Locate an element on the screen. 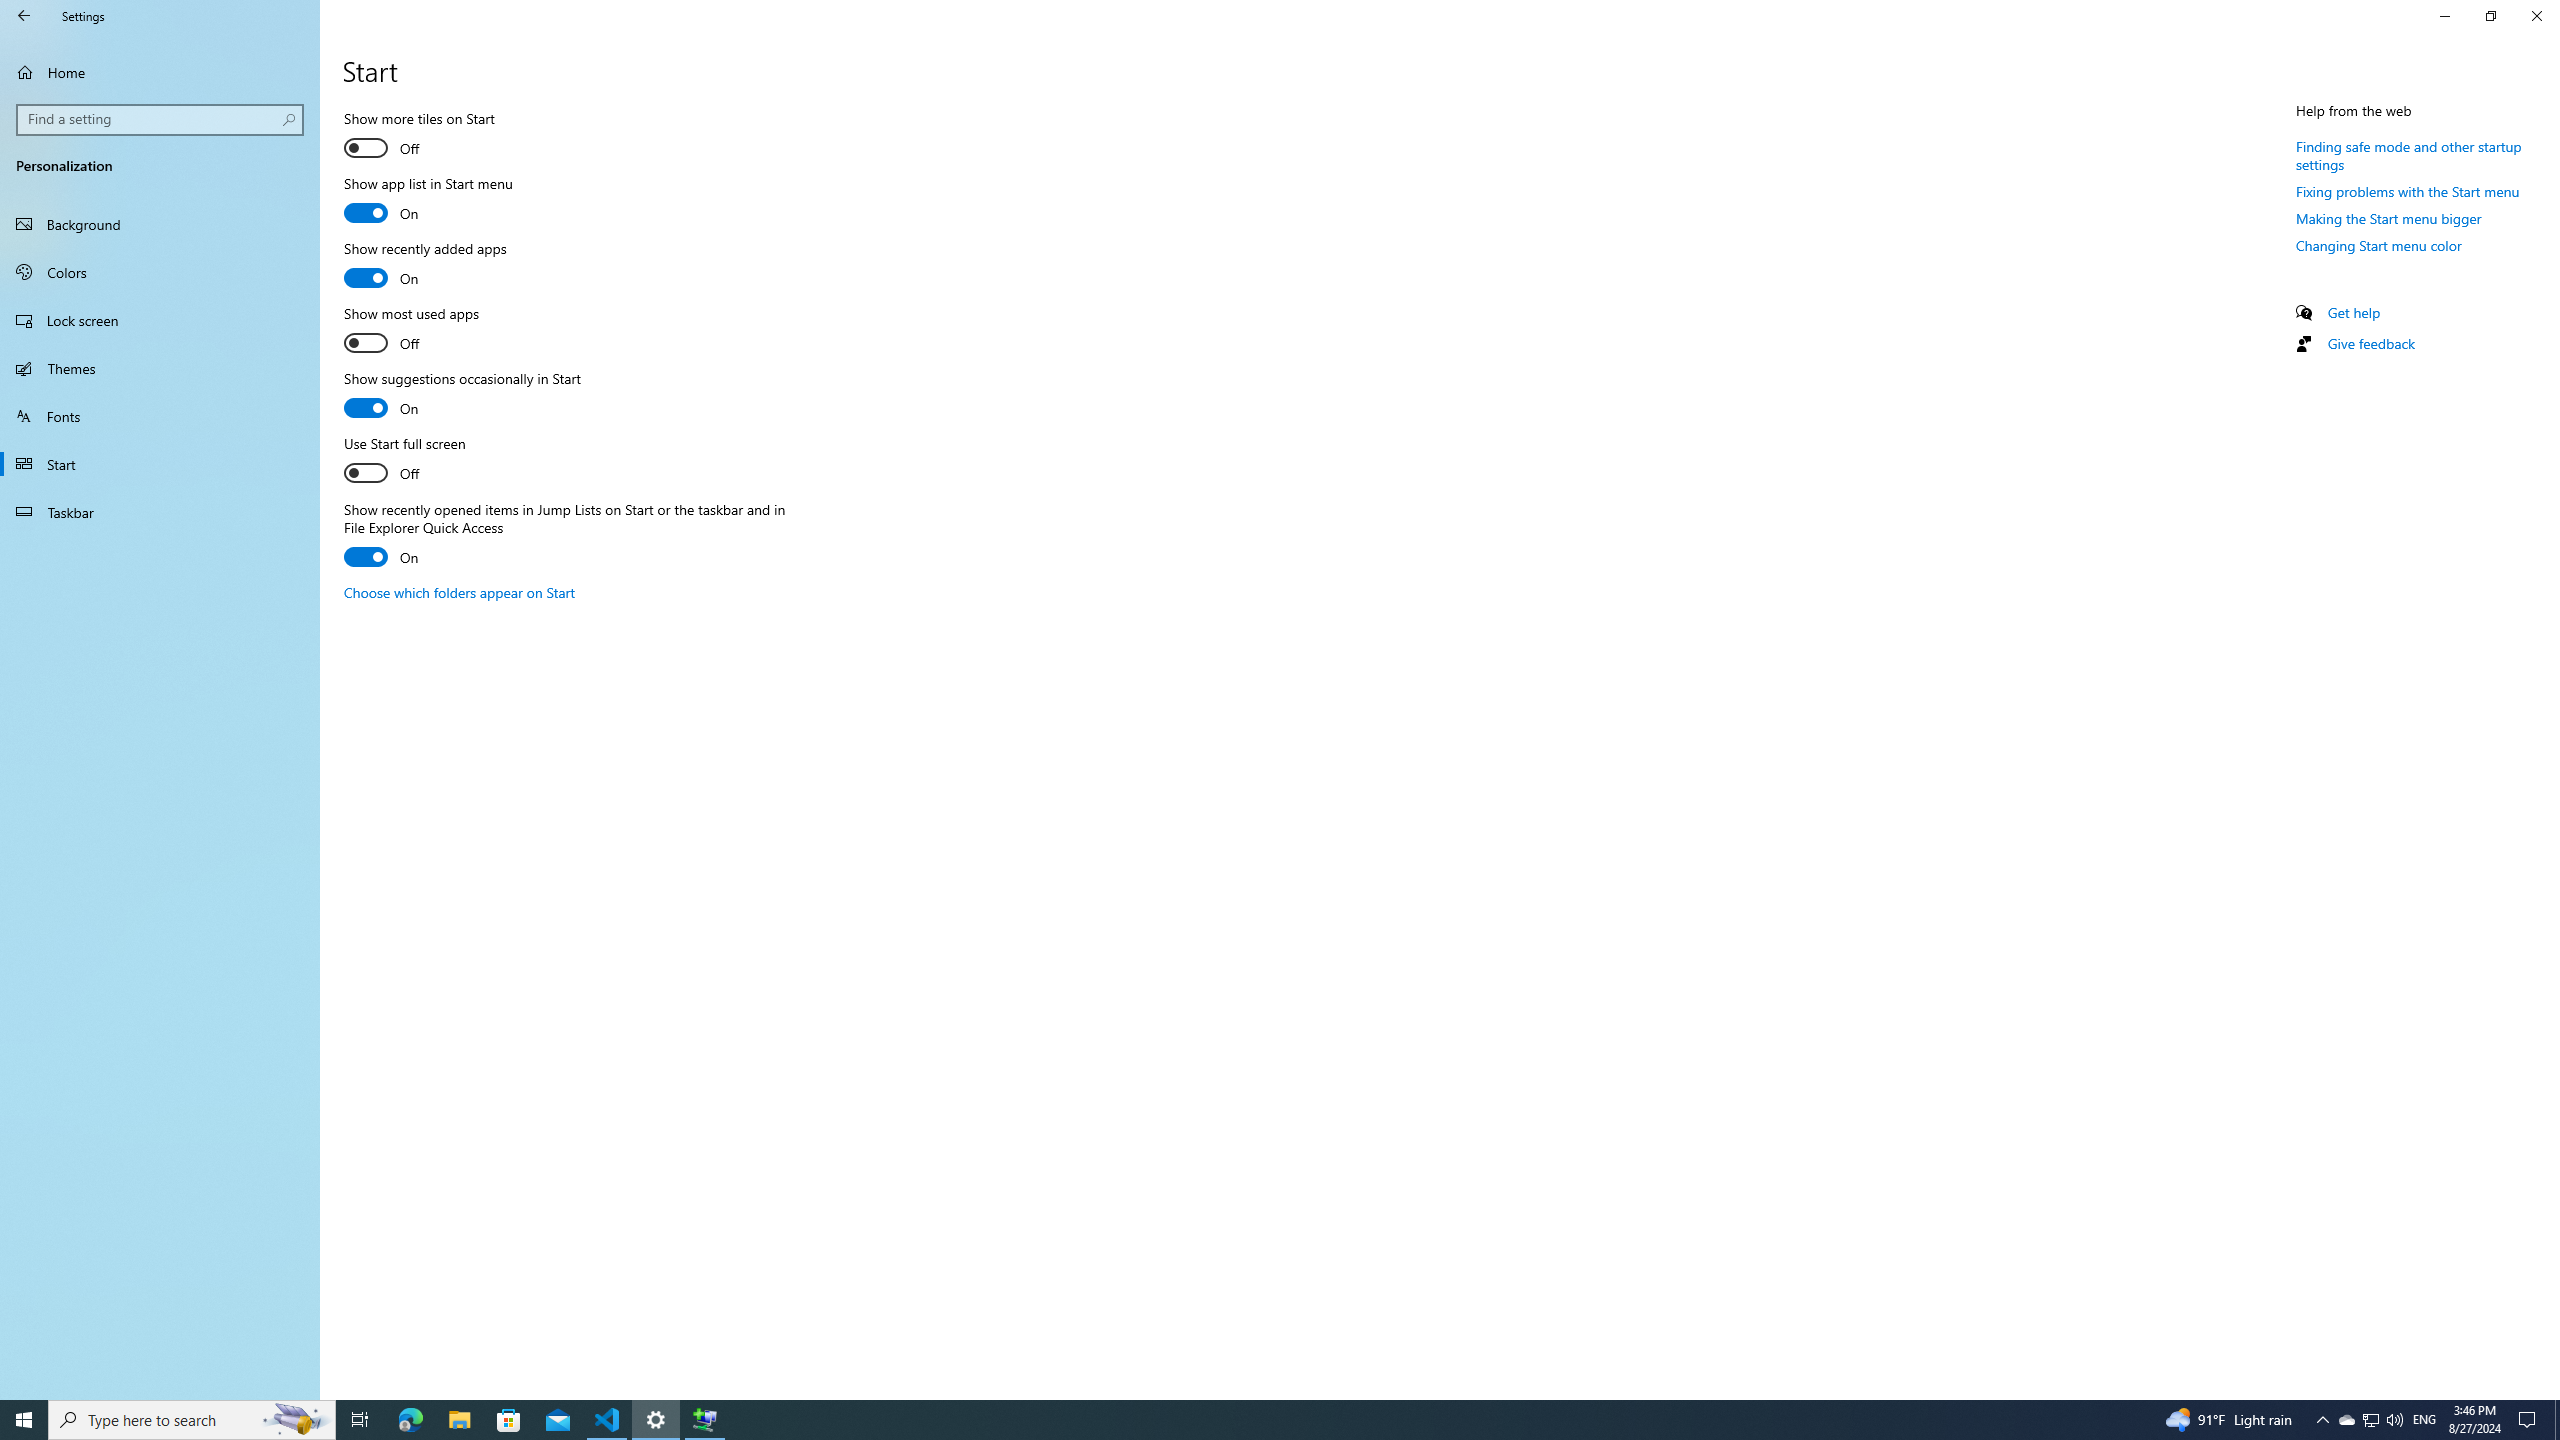  Search box, Find a setting is located at coordinates (161, 119).